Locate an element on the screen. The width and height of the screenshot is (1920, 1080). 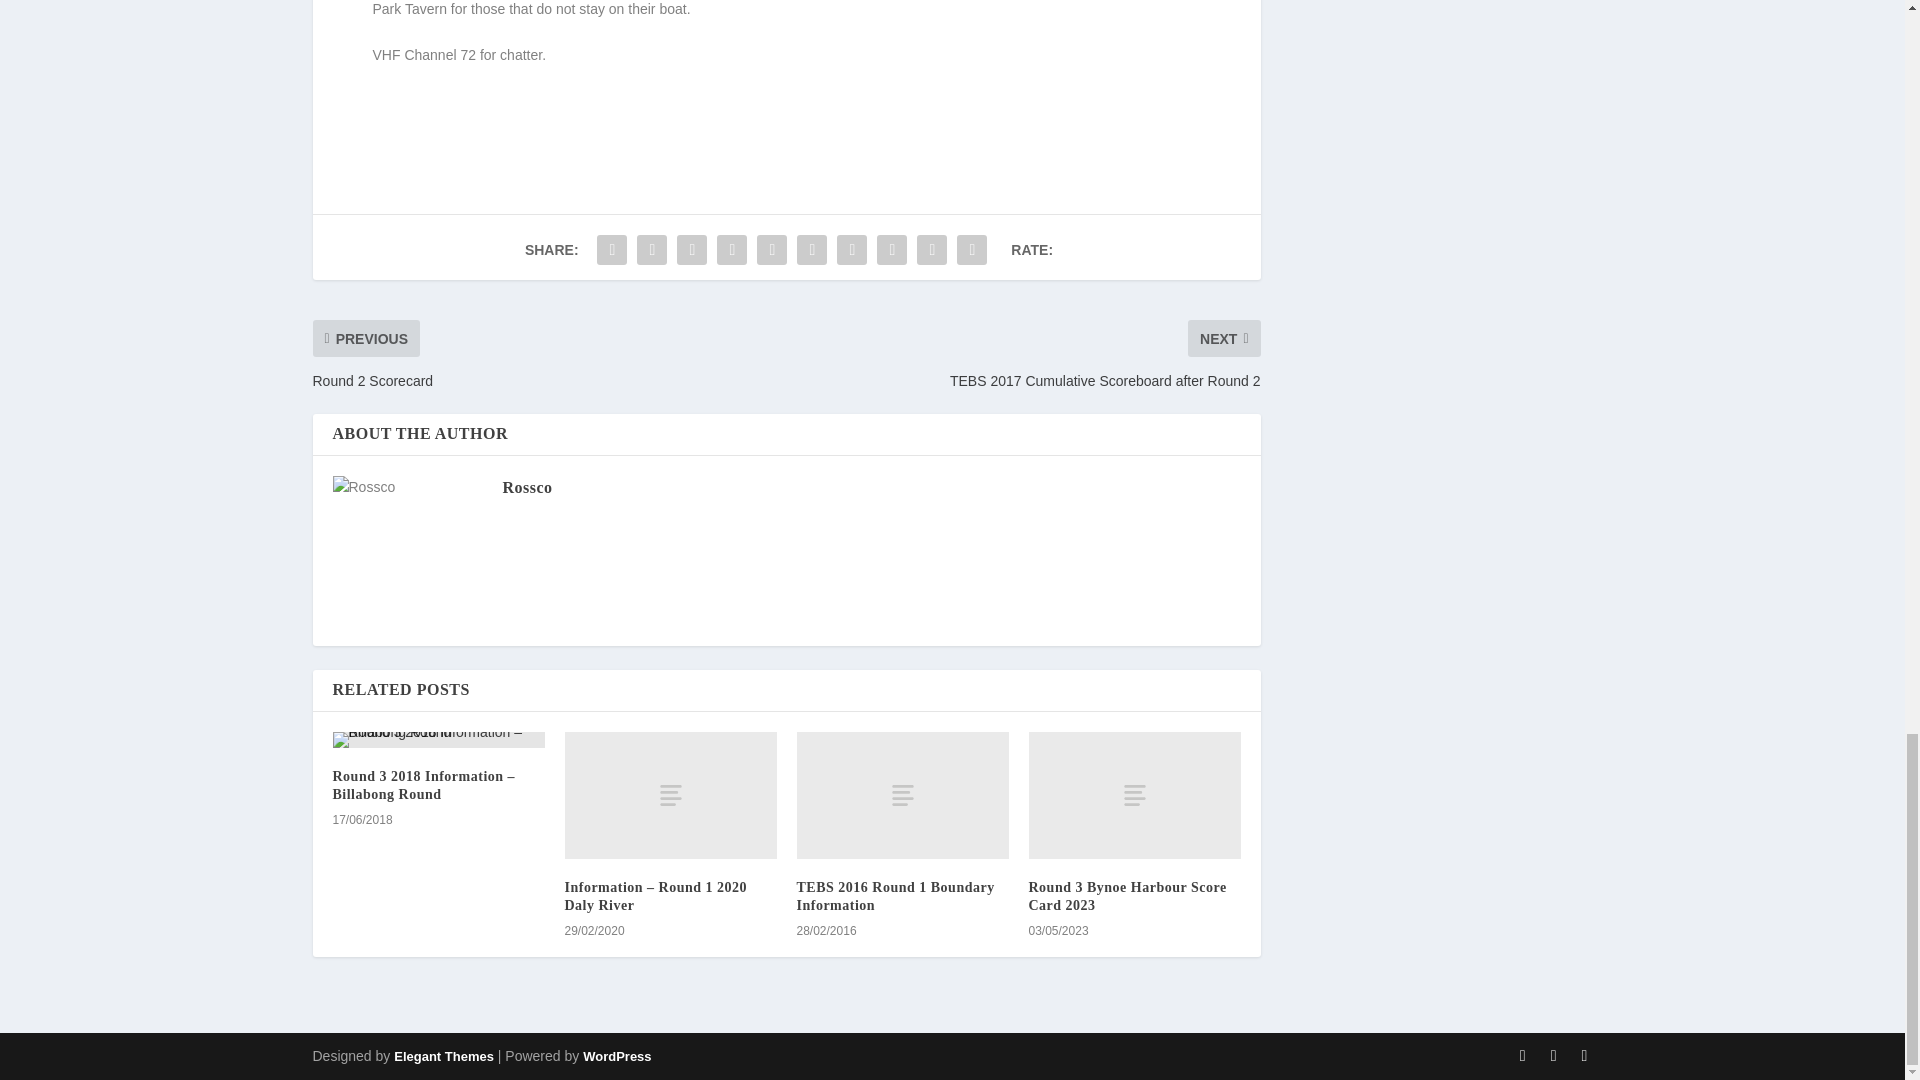
Rossco is located at coordinates (526, 487).